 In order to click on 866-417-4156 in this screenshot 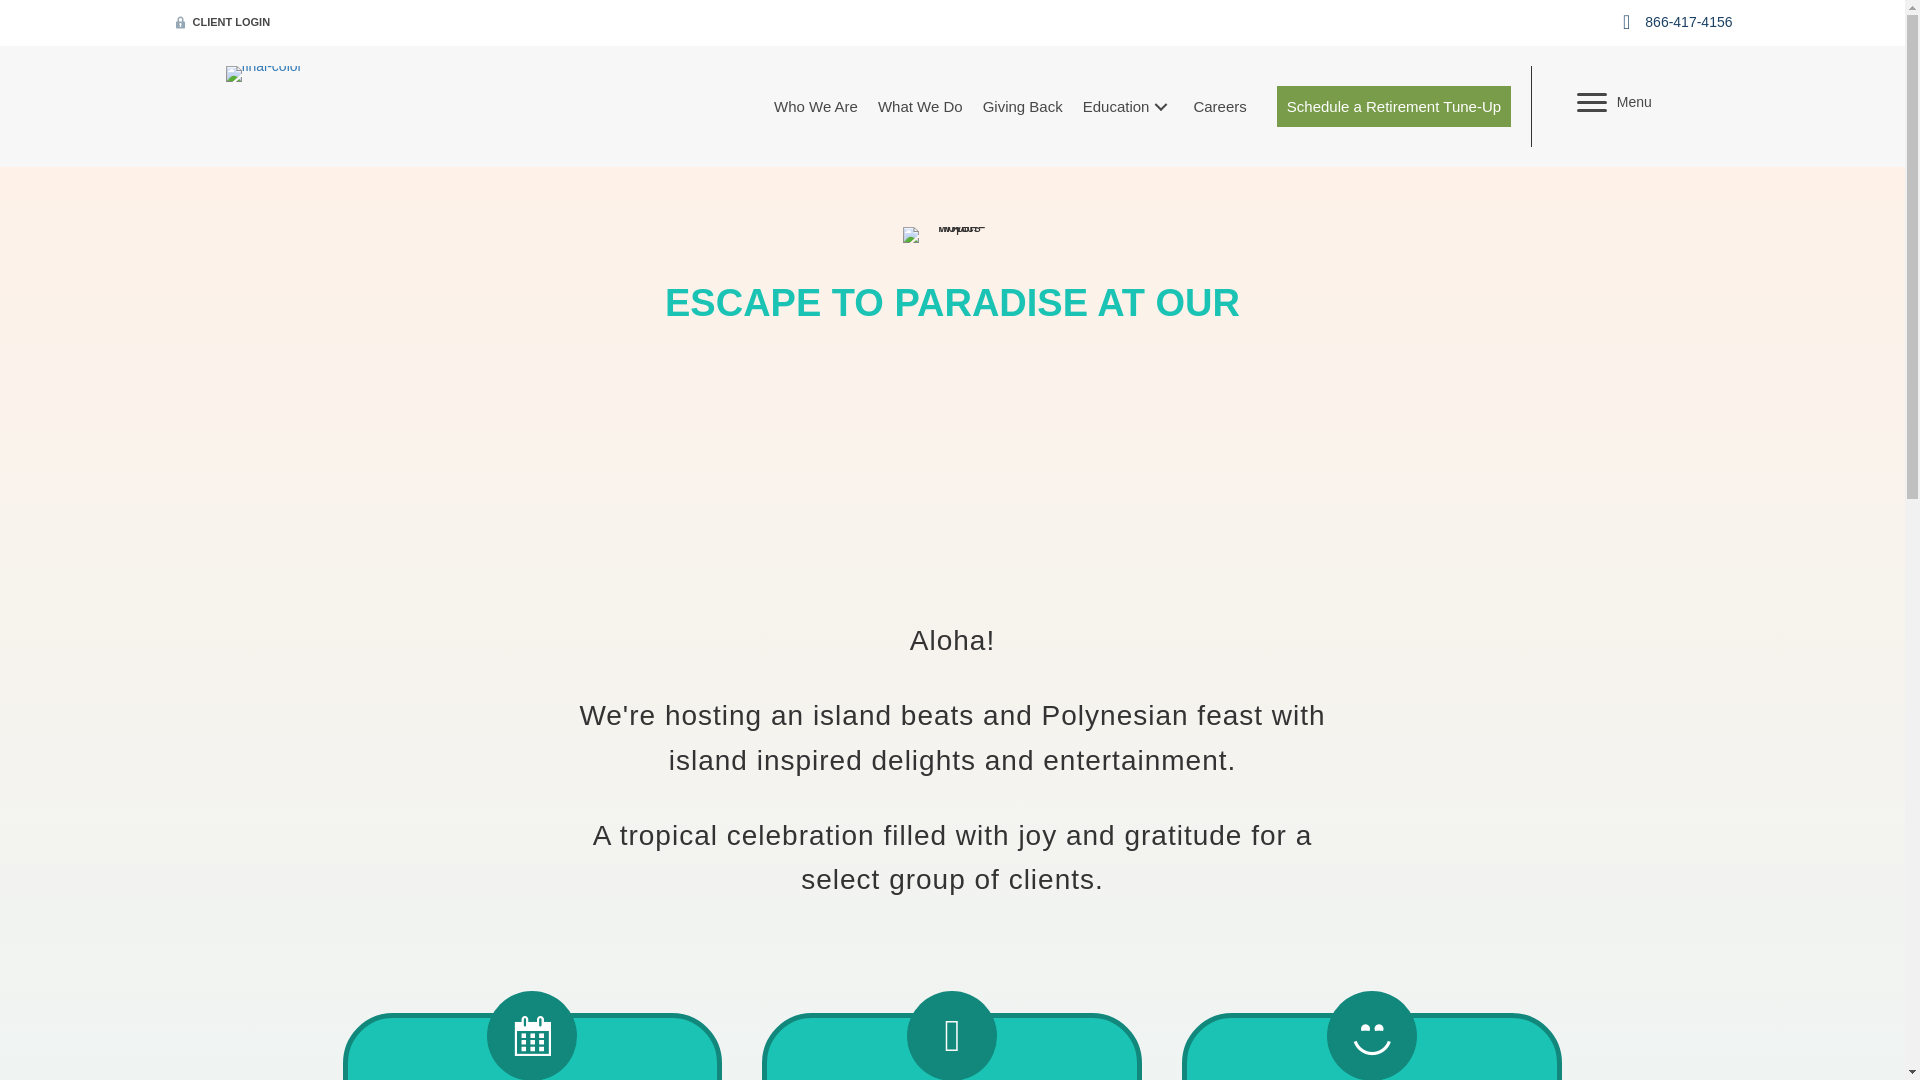, I will do `click(1688, 22)`.